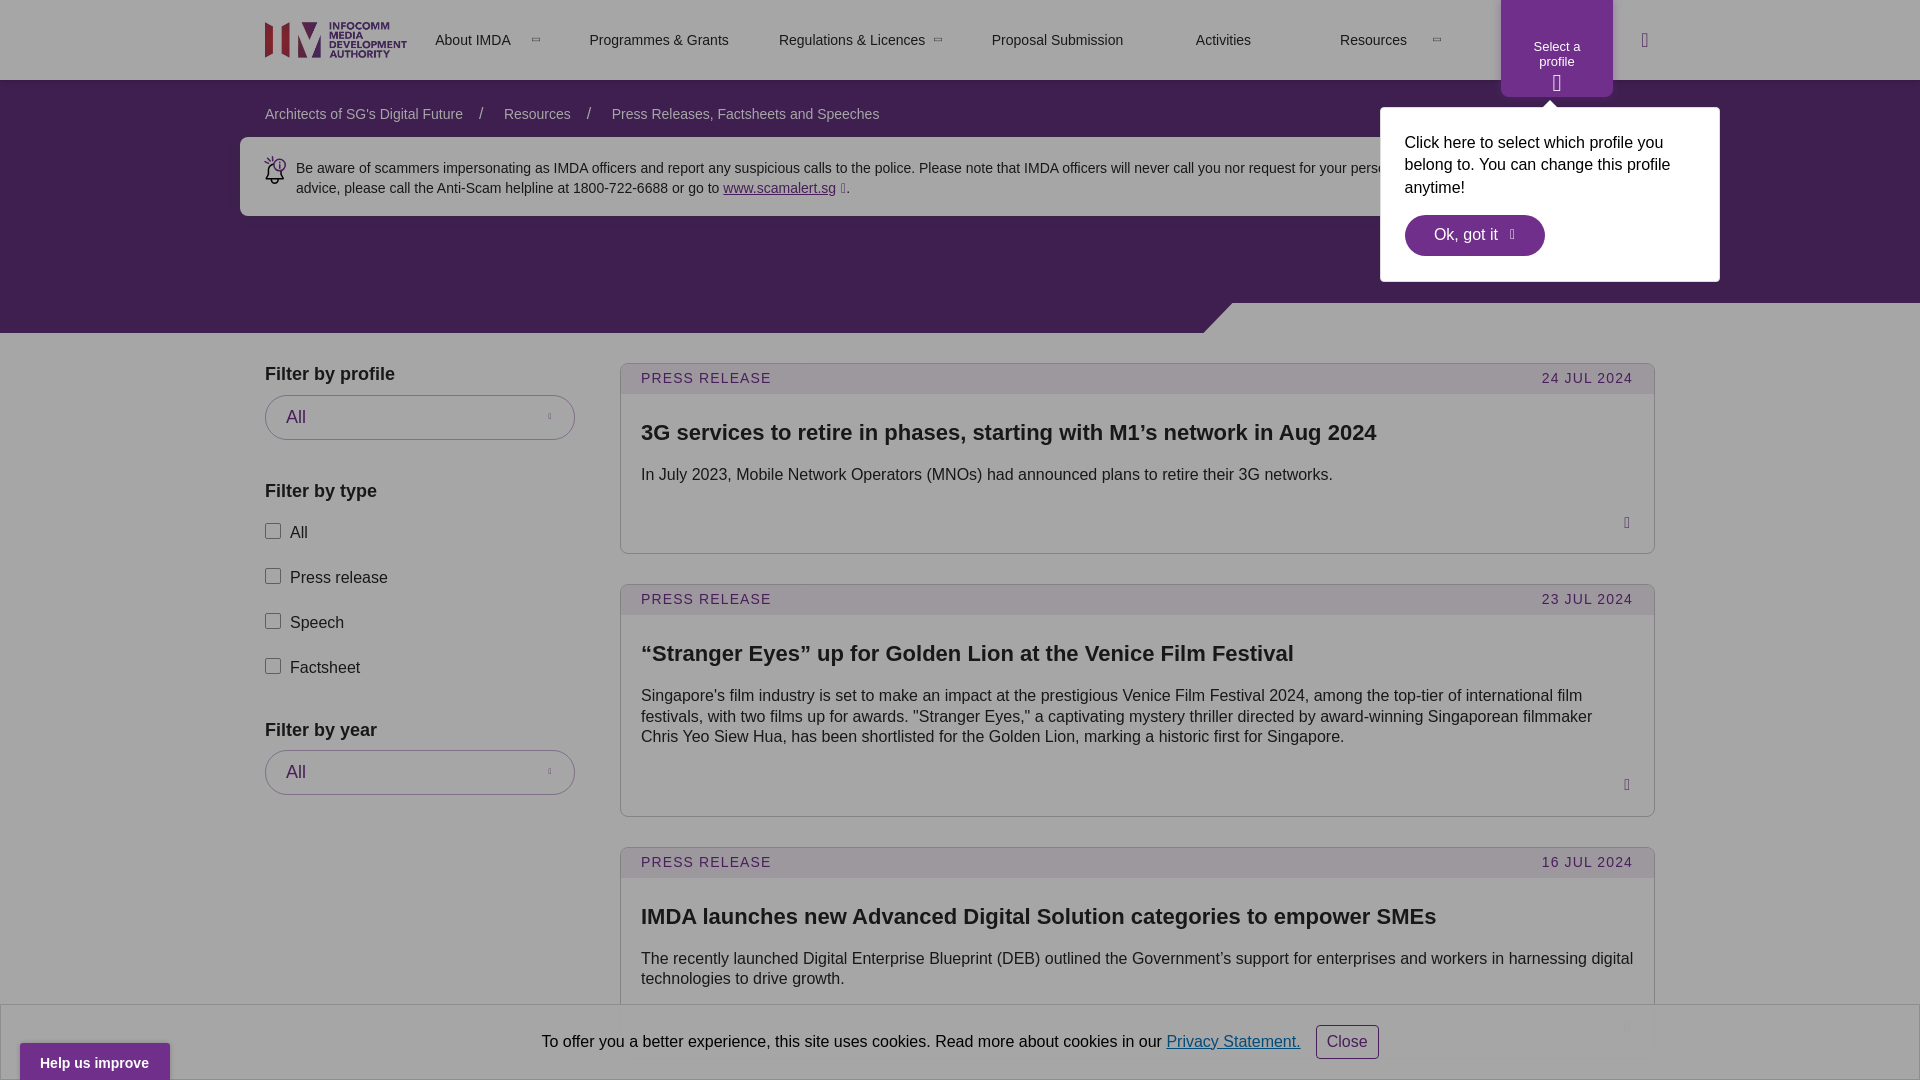 The height and width of the screenshot is (1080, 1920). Describe the element at coordinates (336, 40) in the screenshot. I see `IMDA` at that location.